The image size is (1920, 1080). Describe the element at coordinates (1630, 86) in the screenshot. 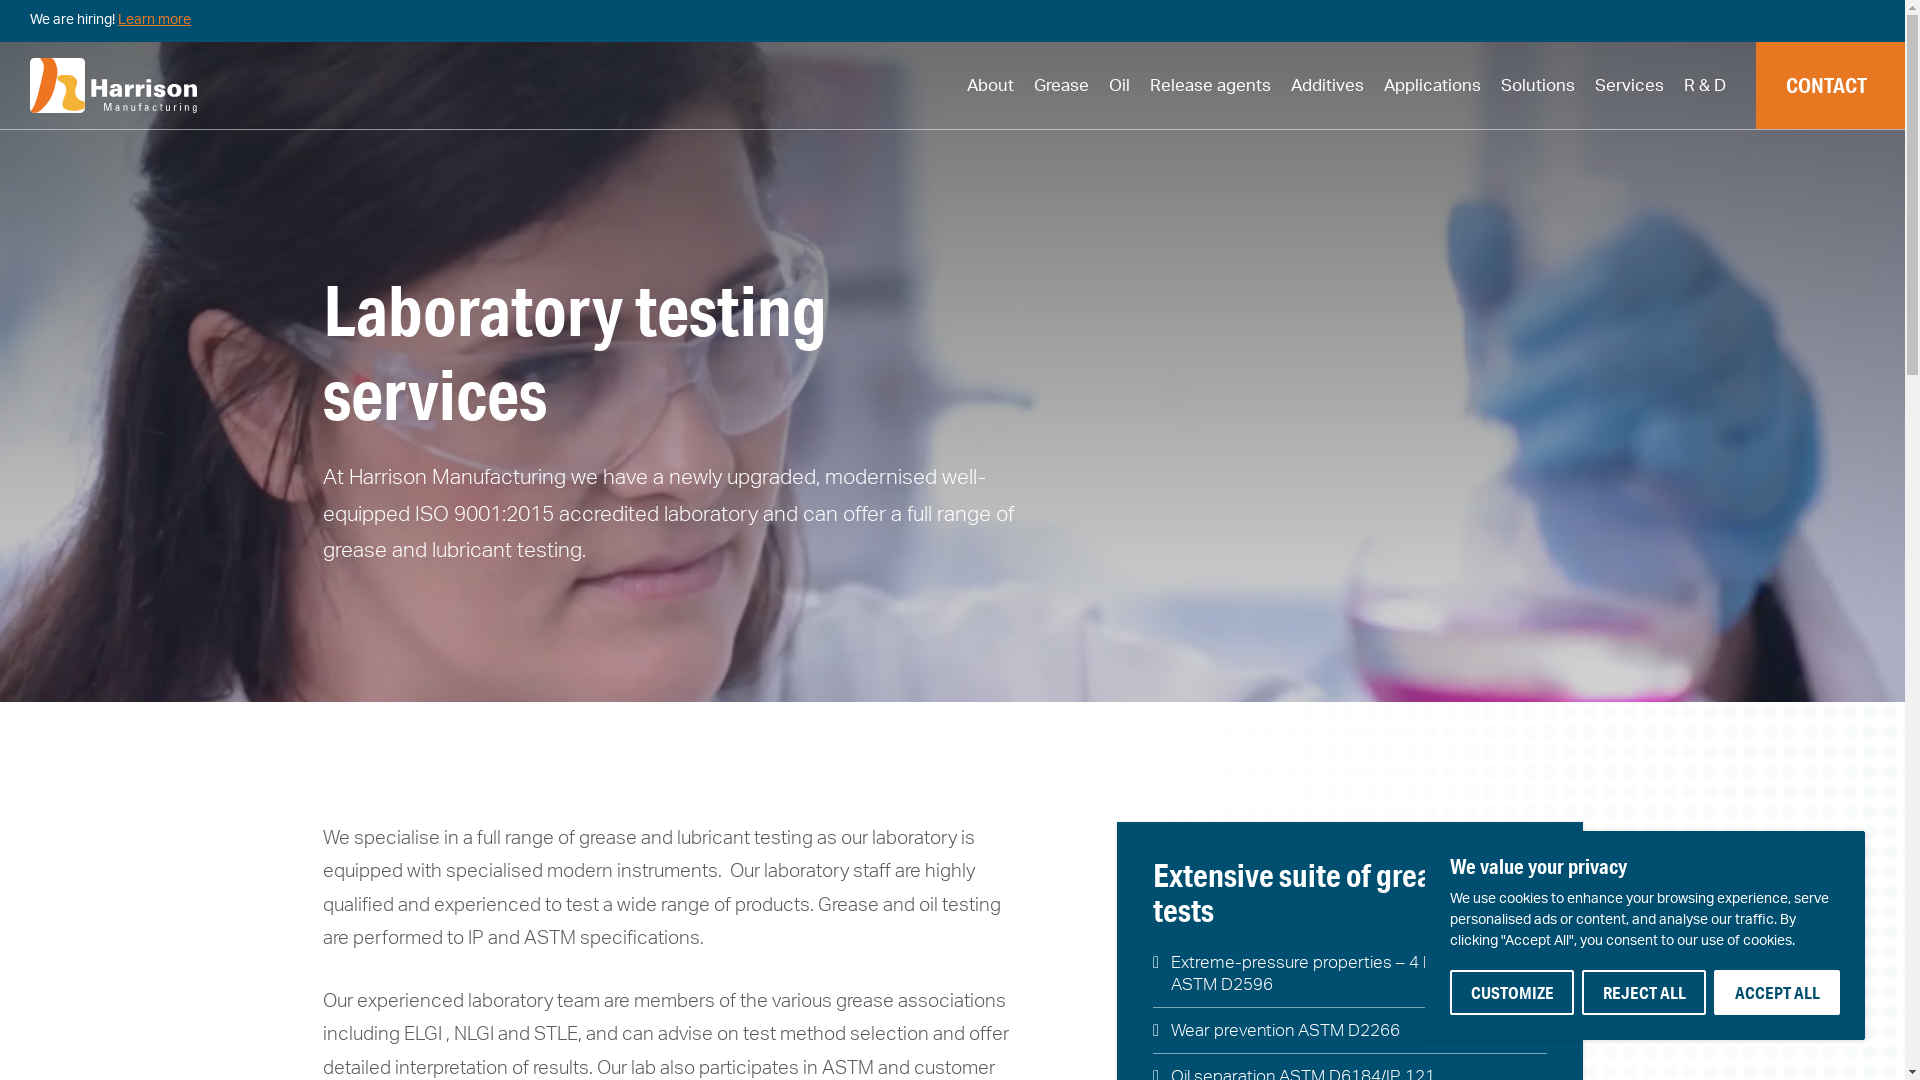

I see `Services` at that location.